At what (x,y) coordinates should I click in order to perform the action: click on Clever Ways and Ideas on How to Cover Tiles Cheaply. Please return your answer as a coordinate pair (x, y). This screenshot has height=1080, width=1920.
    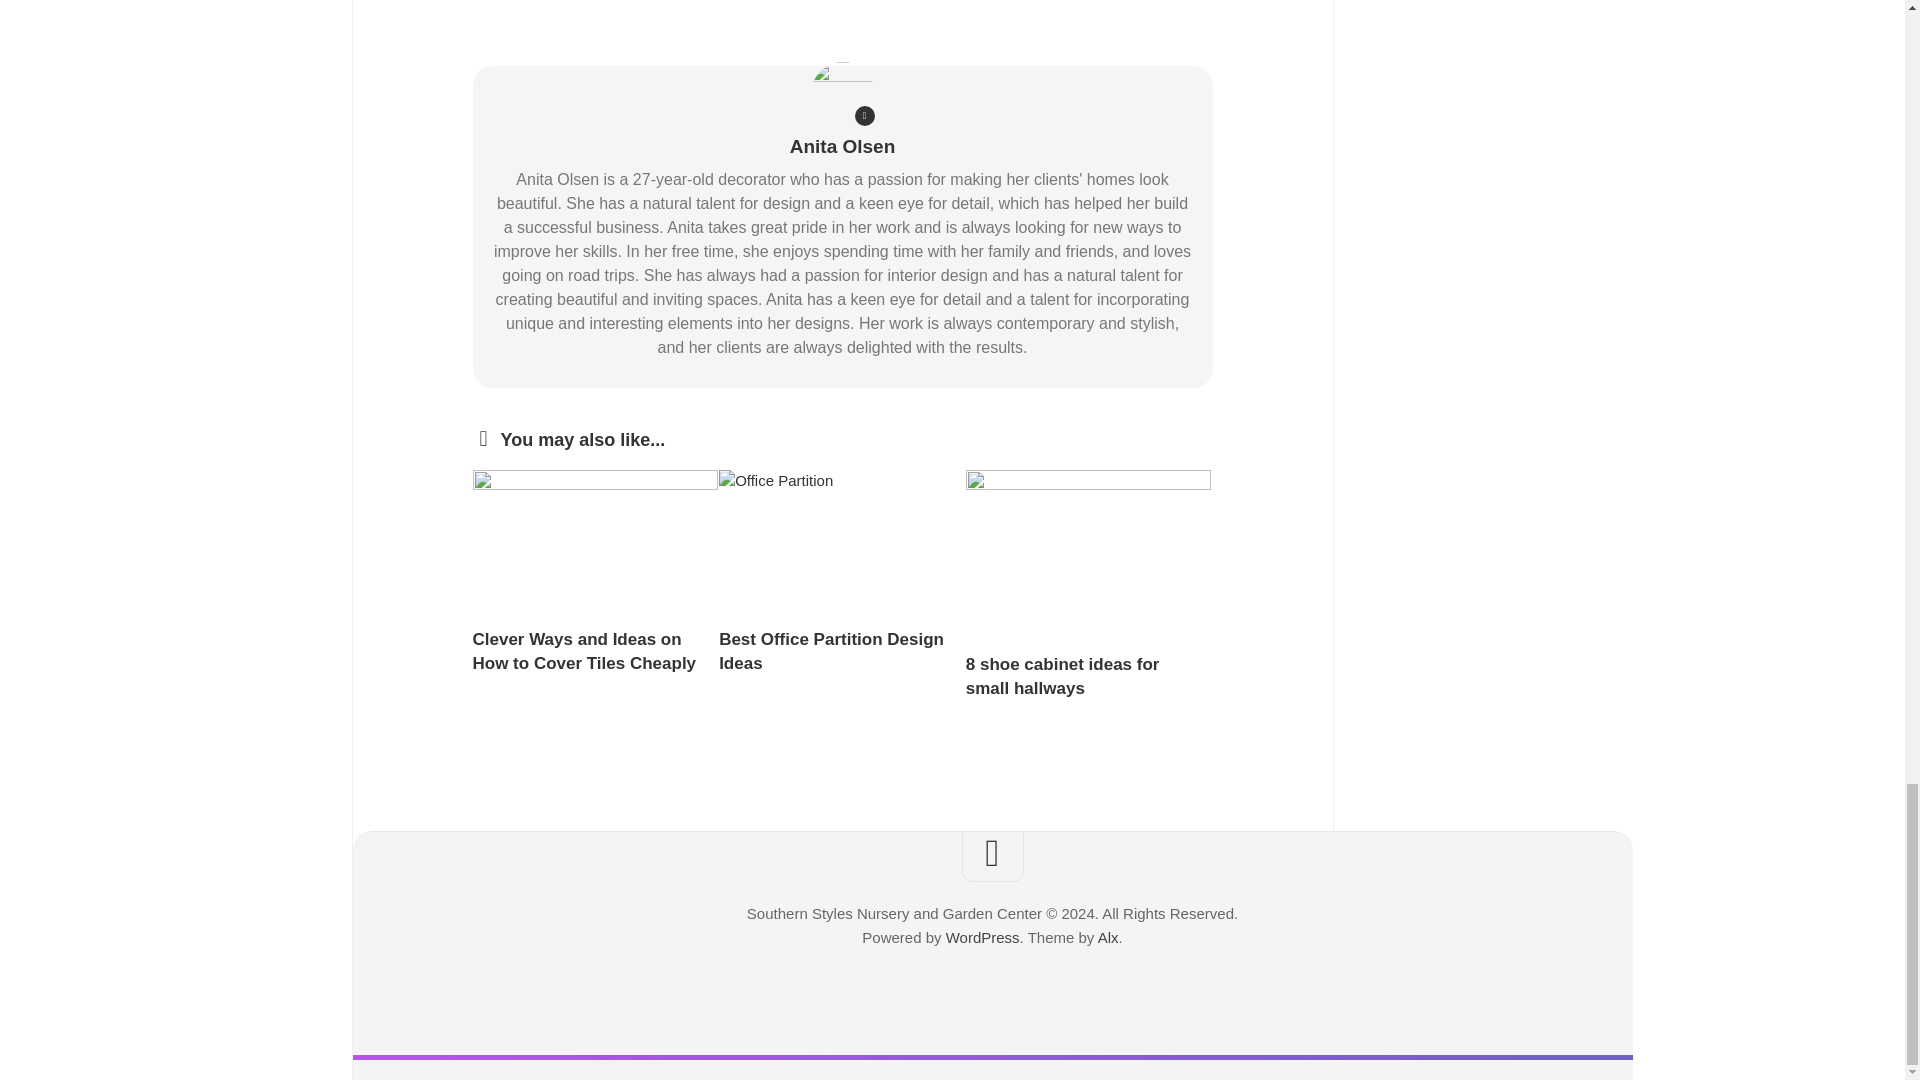
    Looking at the image, I should click on (584, 650).